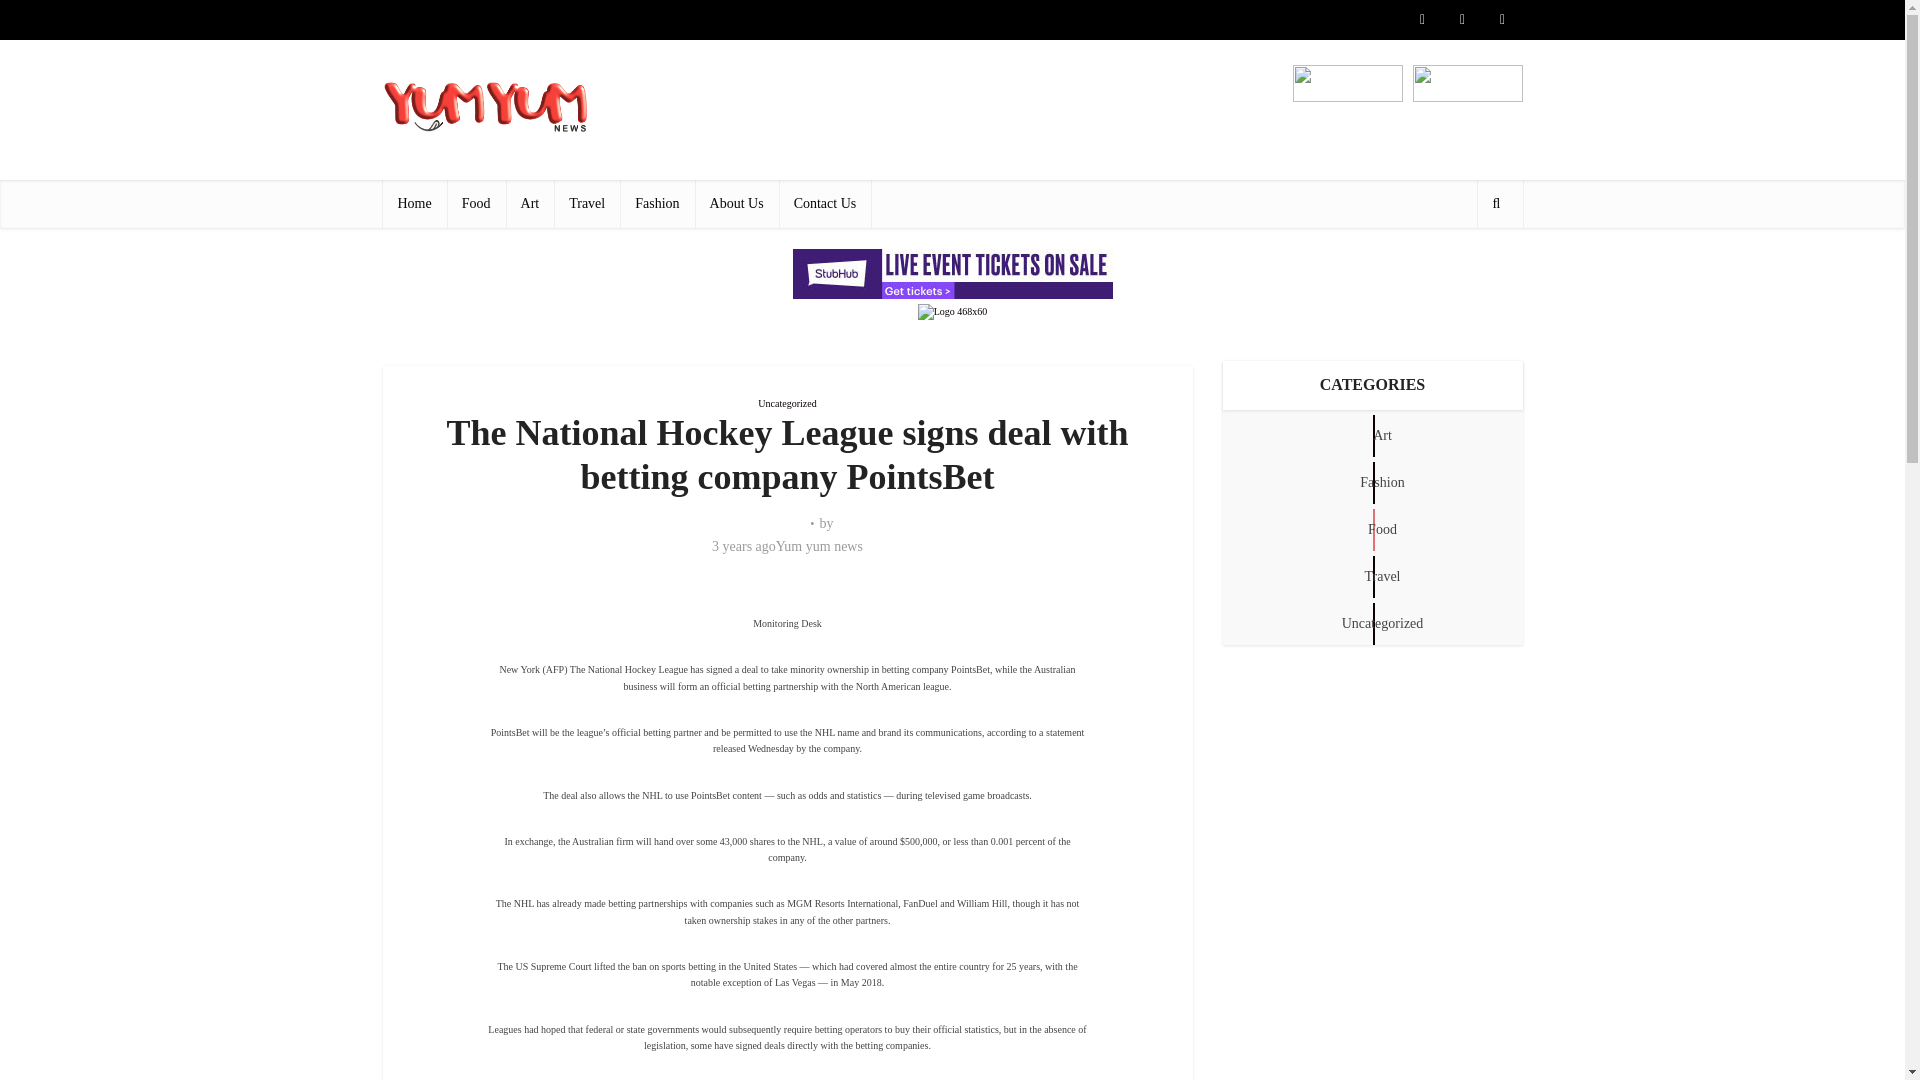  I want to click on Food, so click(476, 204).